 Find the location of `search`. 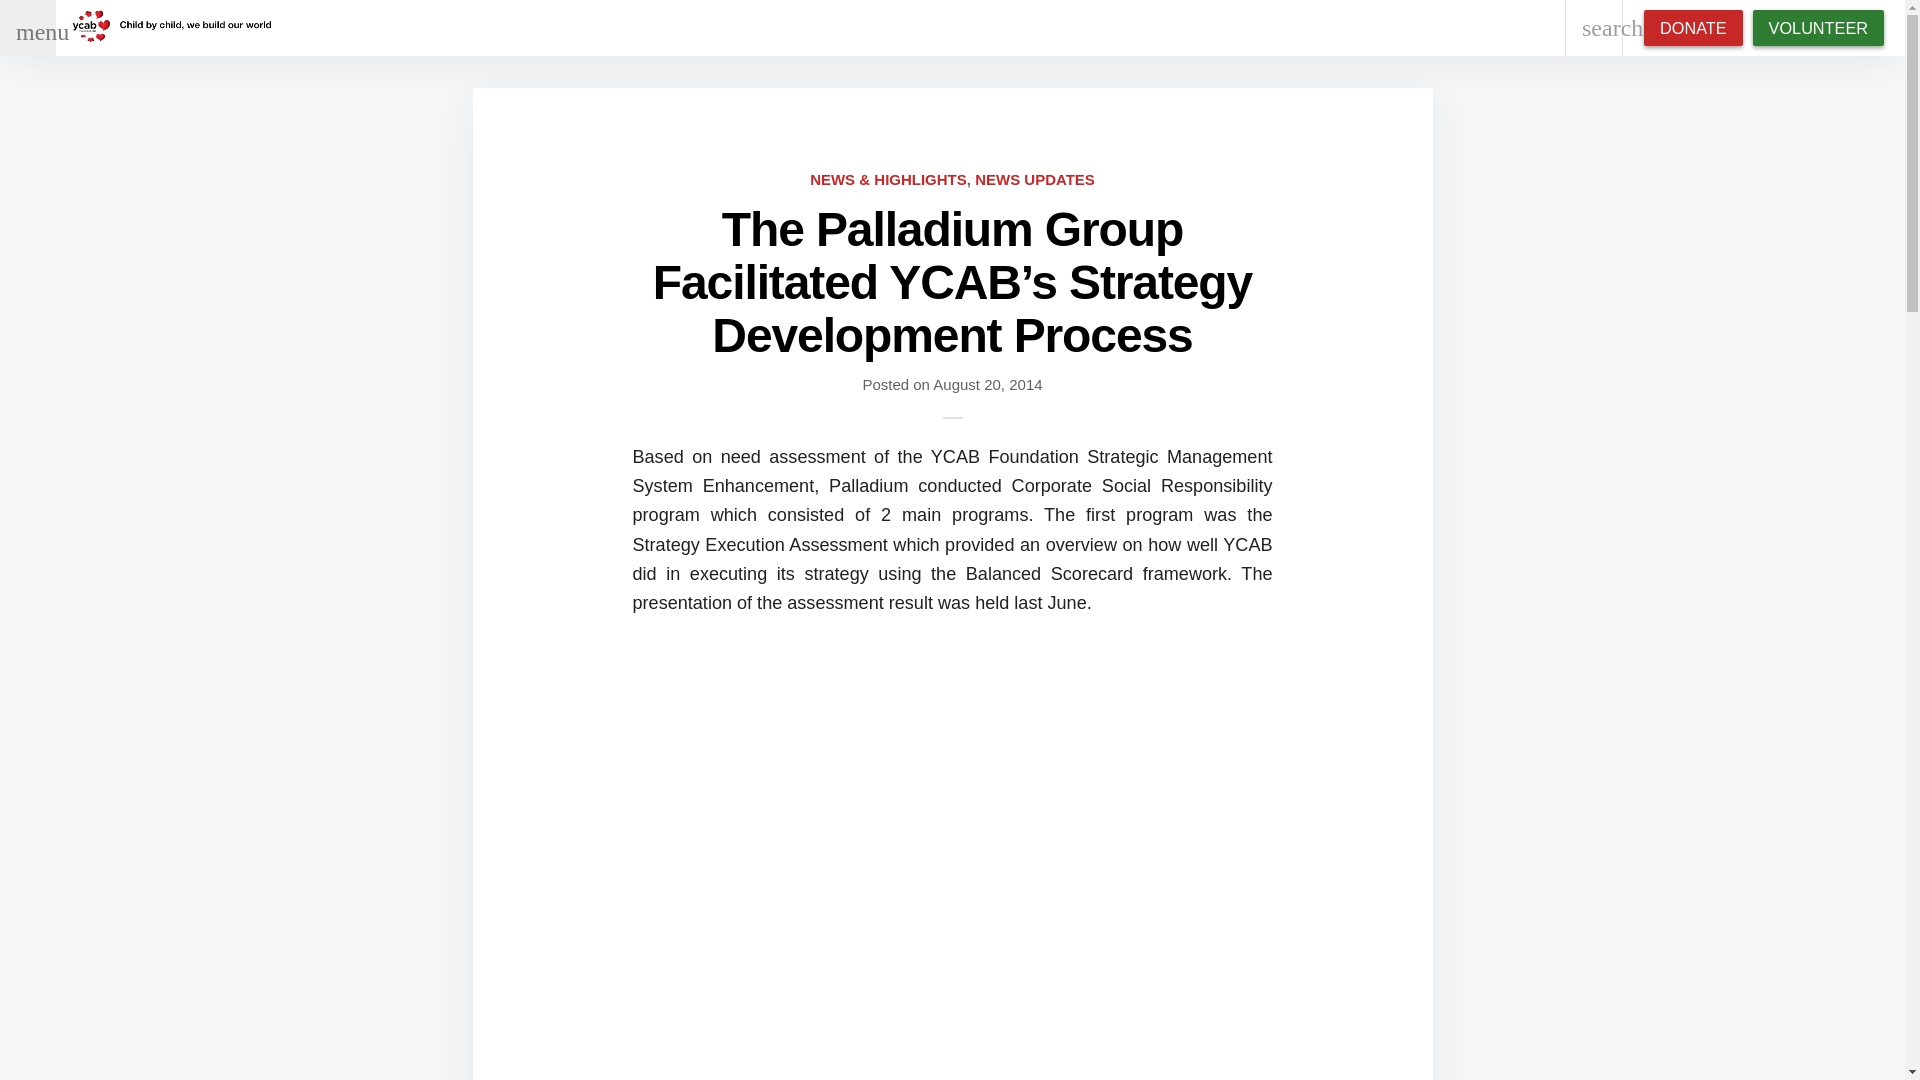

search is located at coordinates (1594, 28).